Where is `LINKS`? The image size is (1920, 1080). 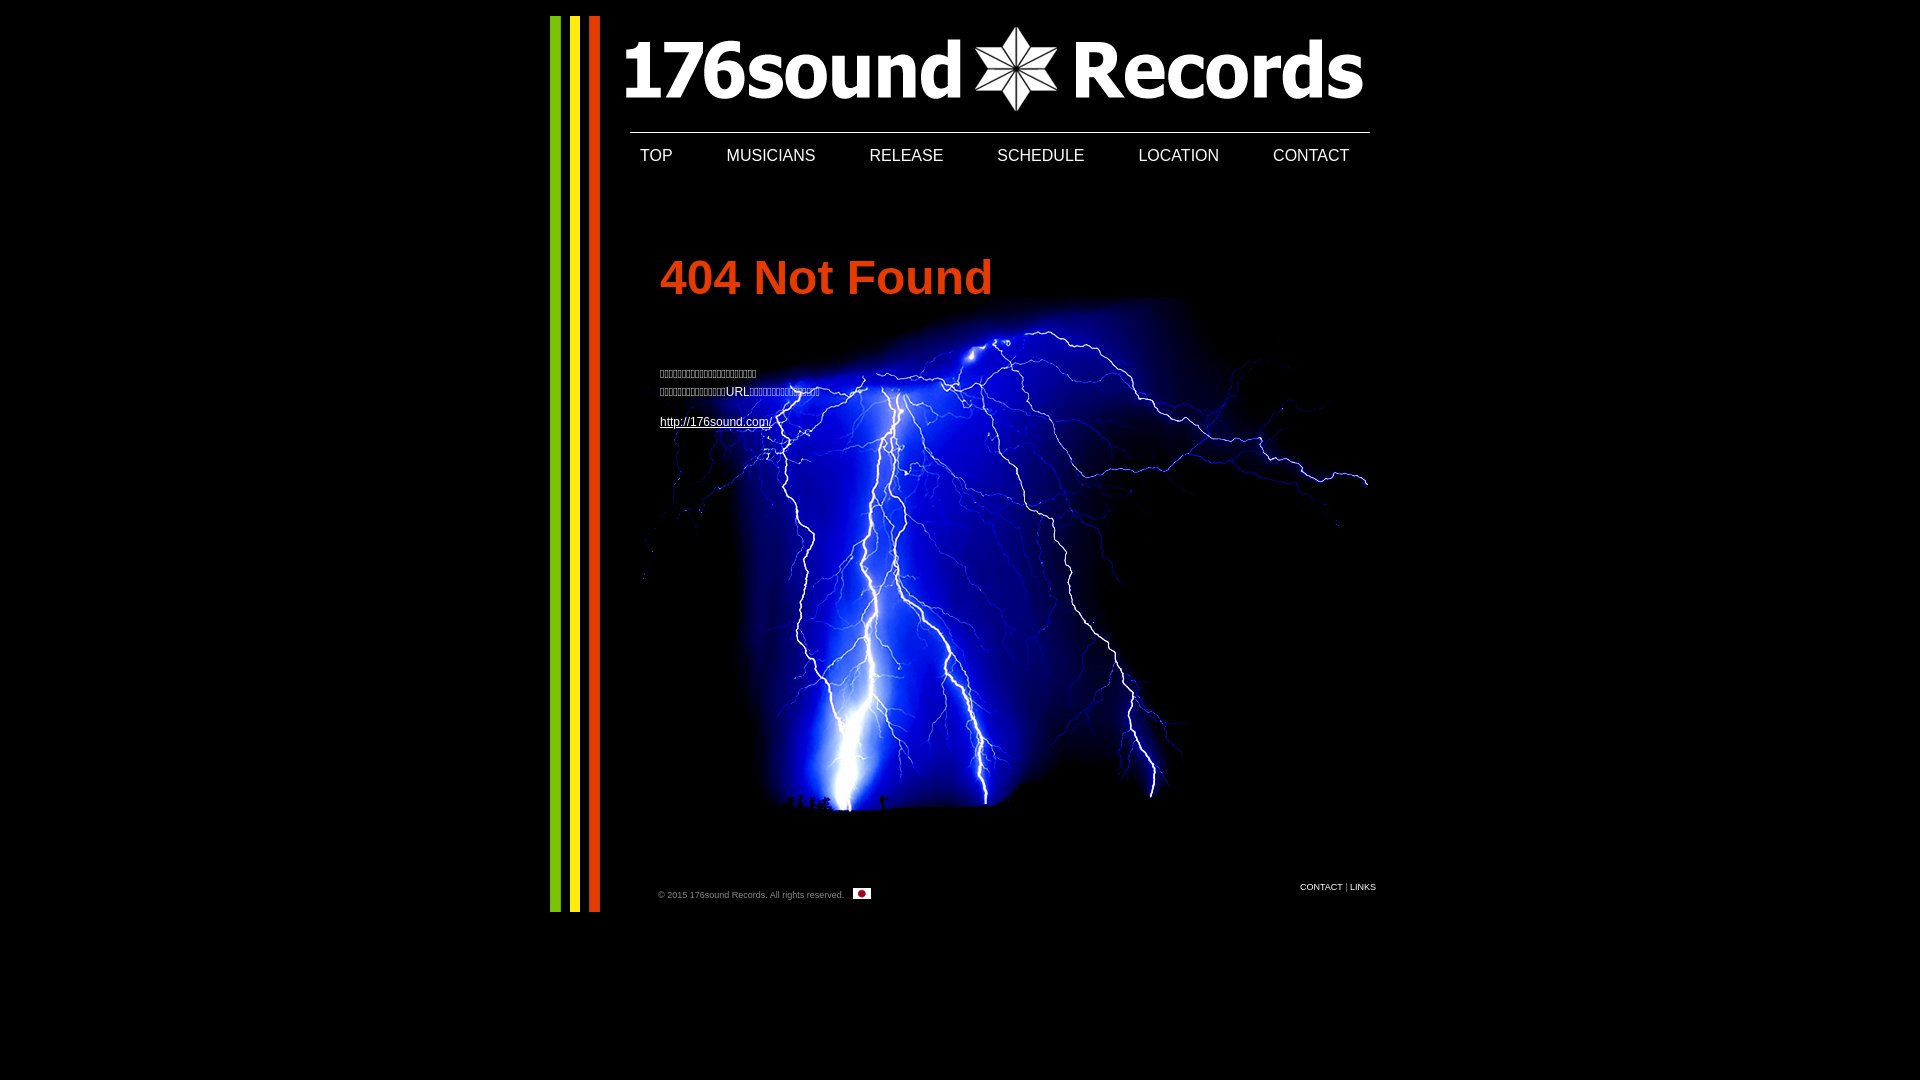
LINKS is located at coordinates (1363, 887).